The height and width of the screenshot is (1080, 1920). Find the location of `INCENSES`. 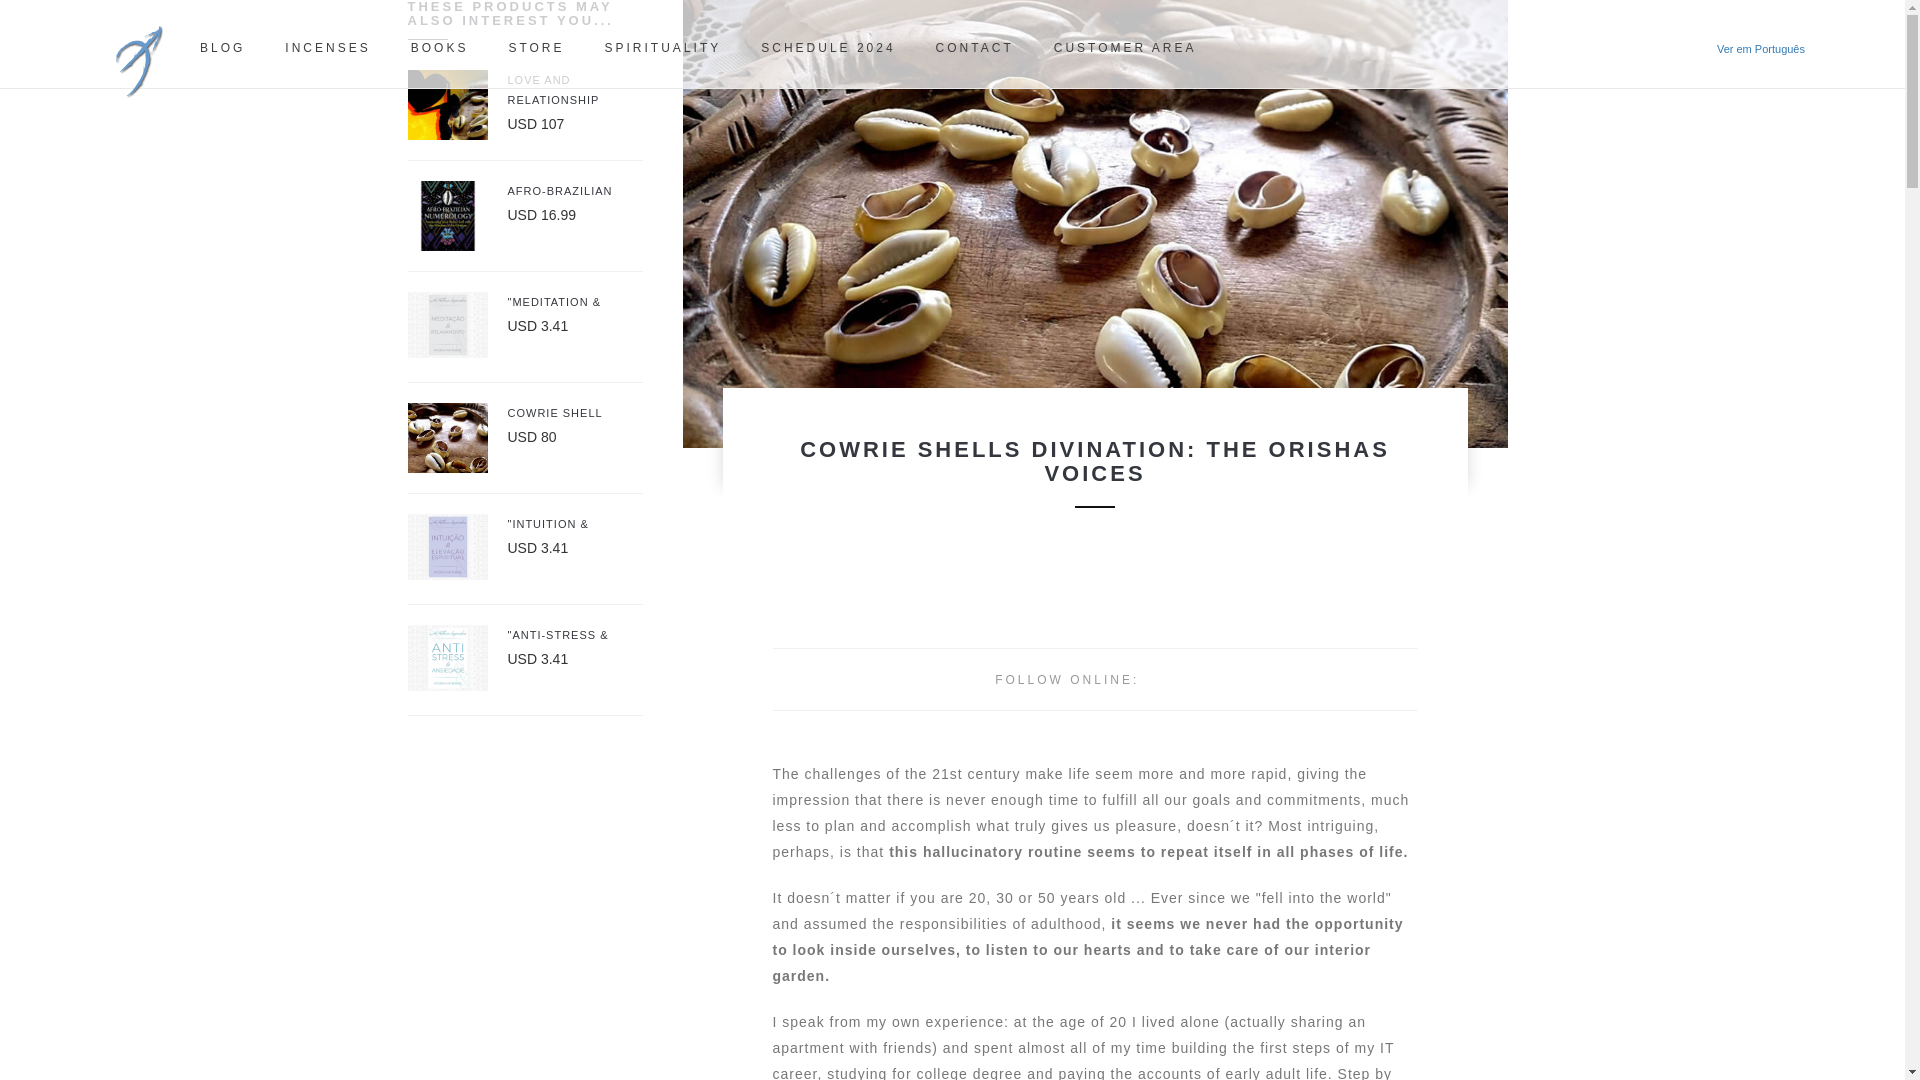

INCENSES is located at coordinates (327, 48).